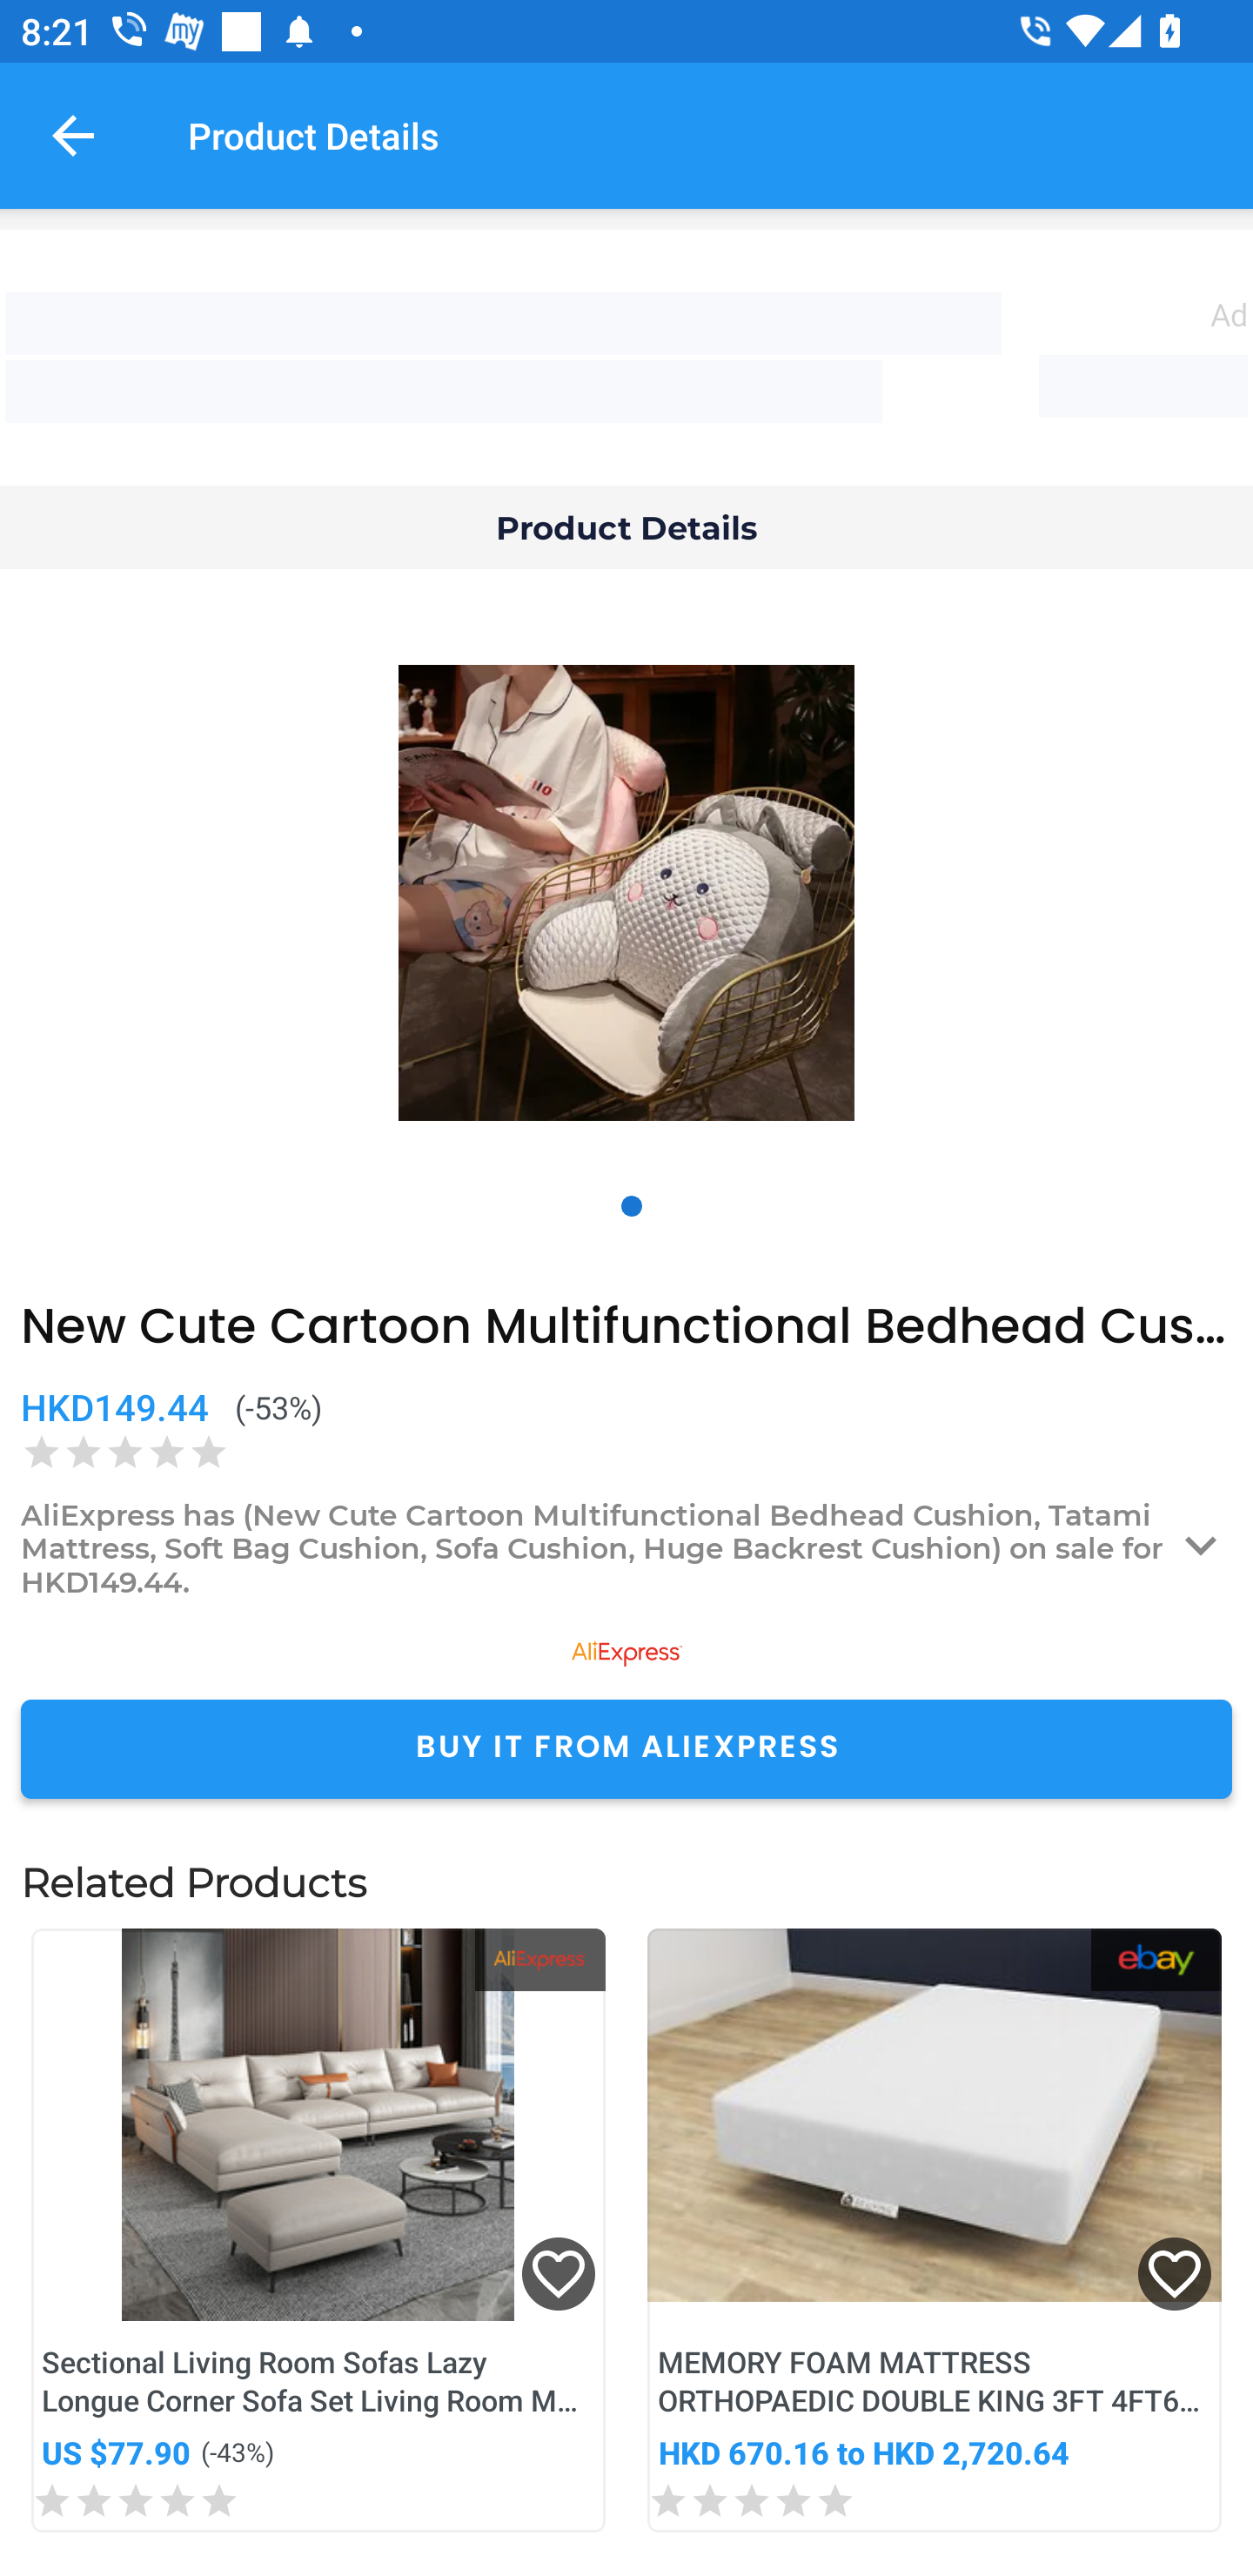 Image resolution: width=1253 pixels, height=2576 pixels. I want to click on BUY IT FROM ALIEXPRESS, so click(626, 1748).